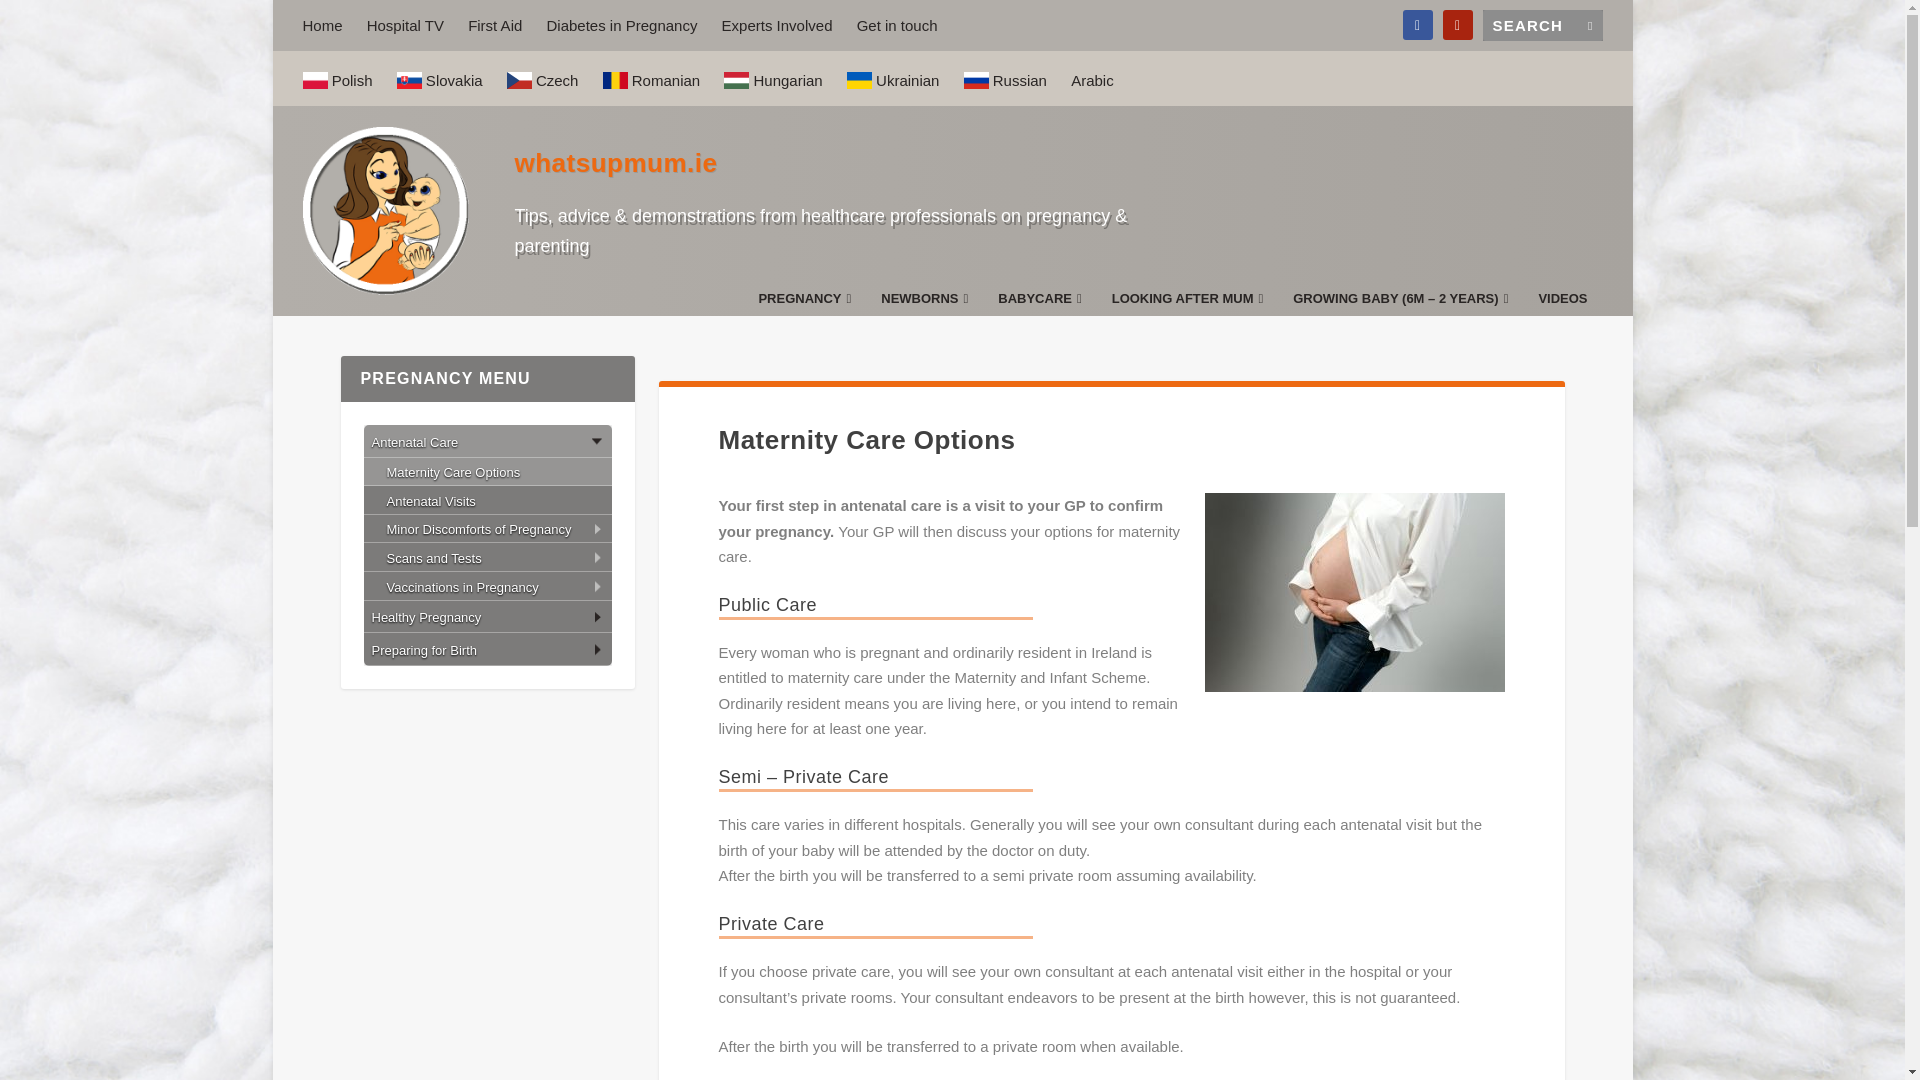  I want to click on Romanian, so click(651, 78).